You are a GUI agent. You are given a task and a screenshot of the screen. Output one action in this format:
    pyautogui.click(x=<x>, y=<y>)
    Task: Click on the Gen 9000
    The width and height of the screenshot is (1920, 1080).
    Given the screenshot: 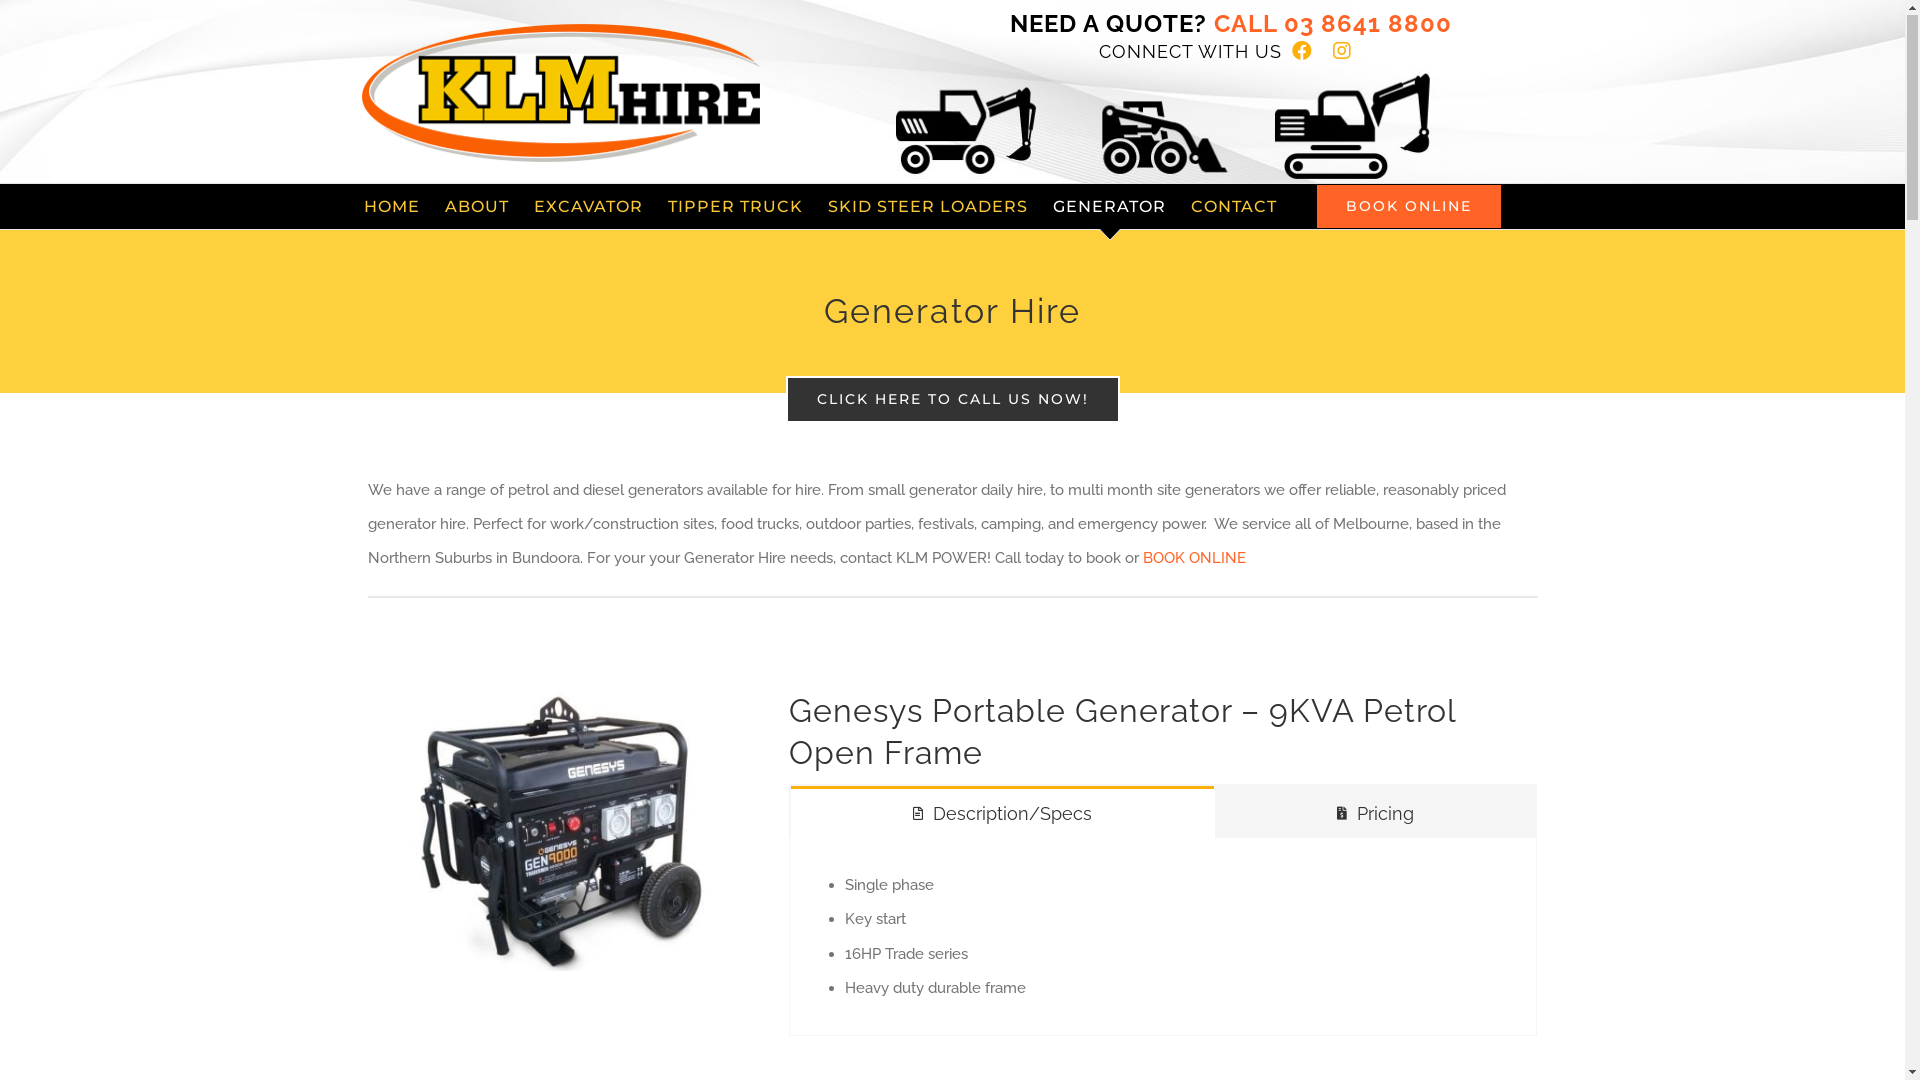 What is the action you would take?
    pyautogui.click(x=555, y=832)
    